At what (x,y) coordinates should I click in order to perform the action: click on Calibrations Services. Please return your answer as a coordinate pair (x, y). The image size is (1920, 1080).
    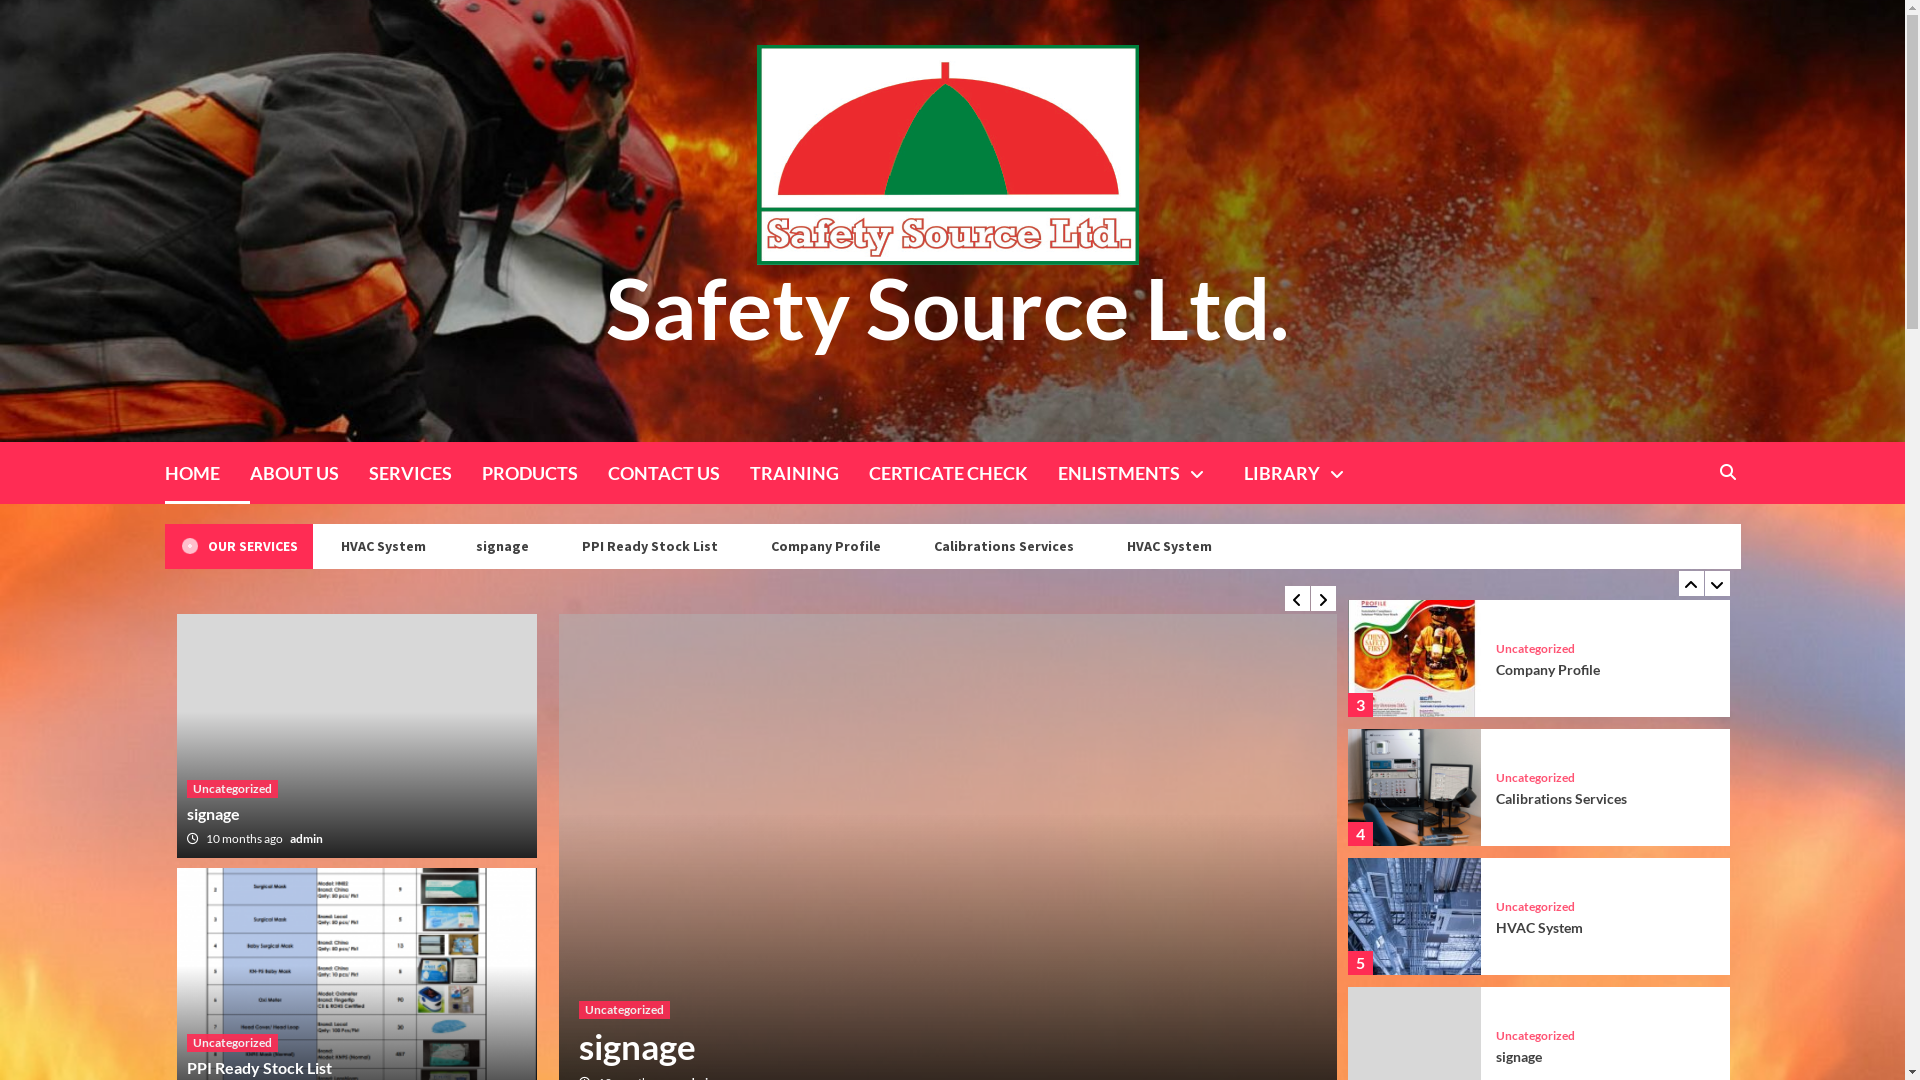
    Looking at the image, I should click on (284, 546).